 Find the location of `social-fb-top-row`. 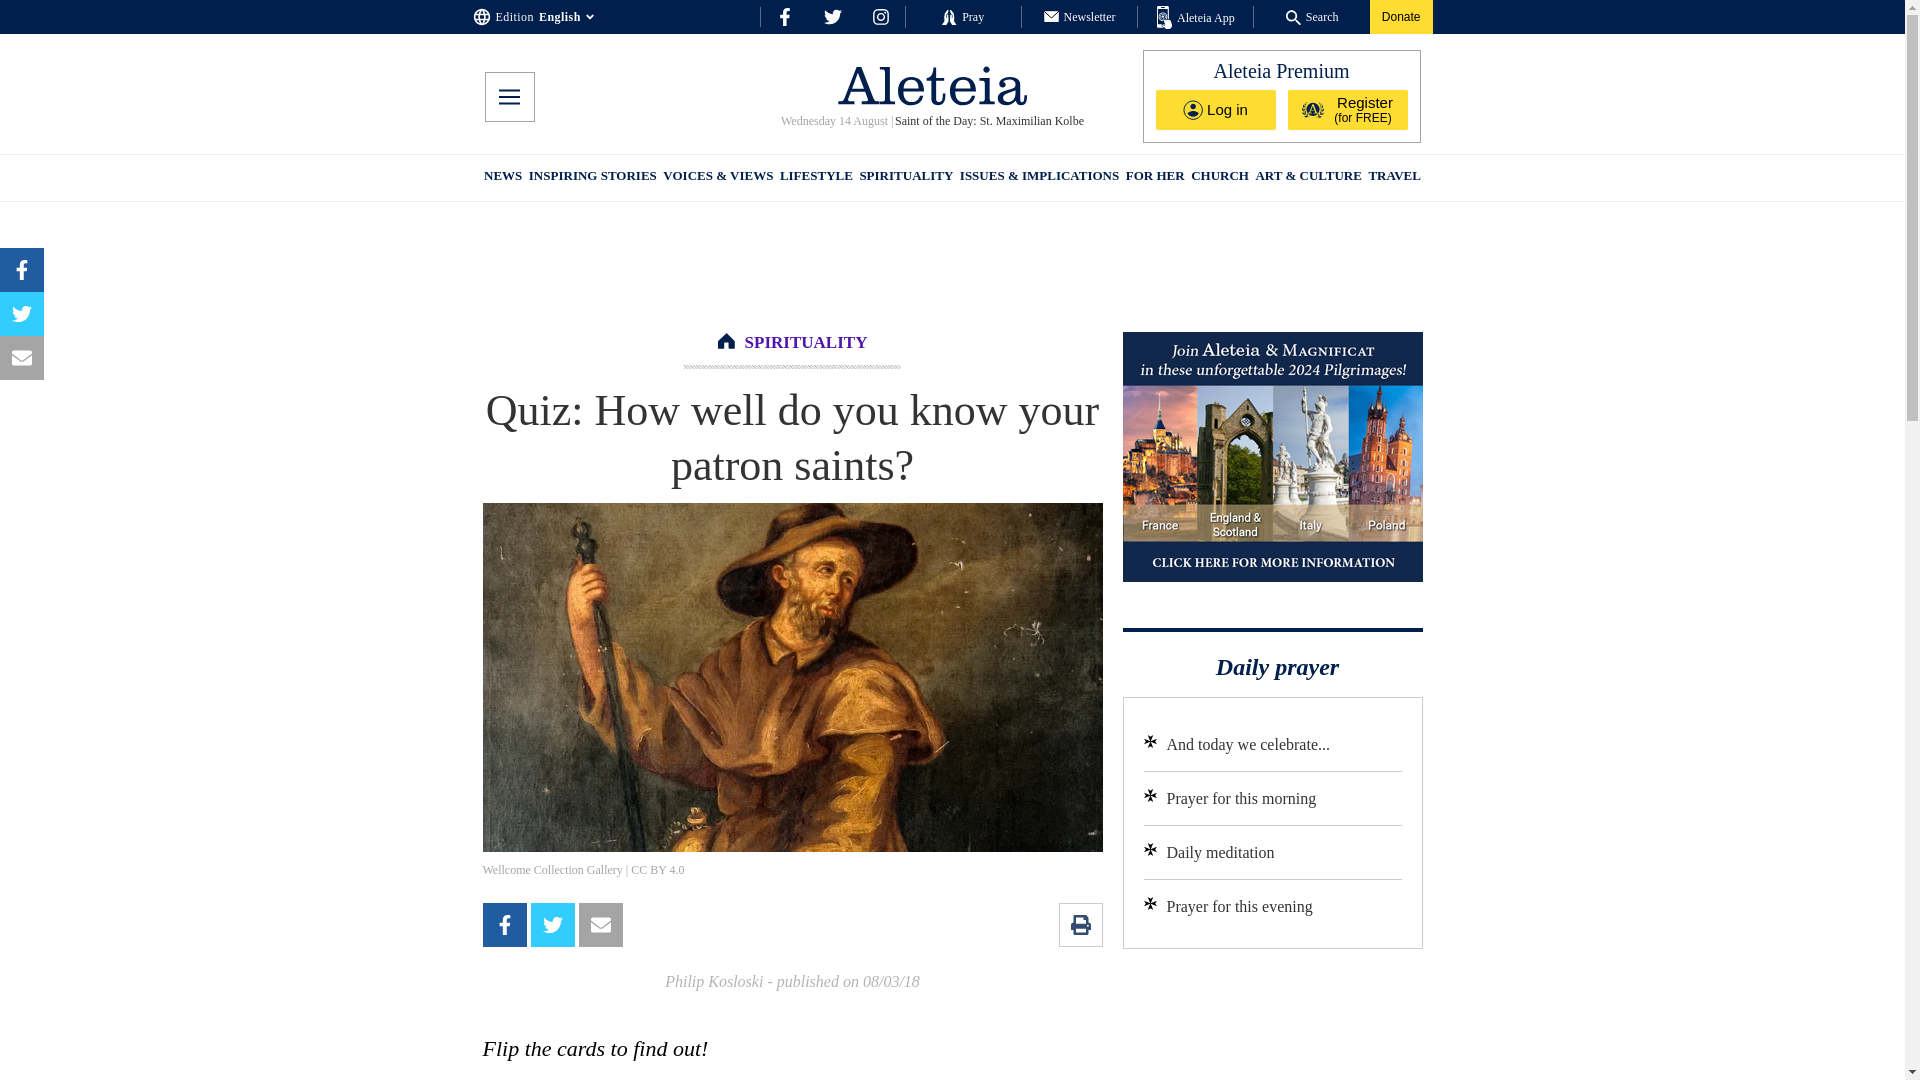

social-fb-top-row is located at coordinates (784, 16).